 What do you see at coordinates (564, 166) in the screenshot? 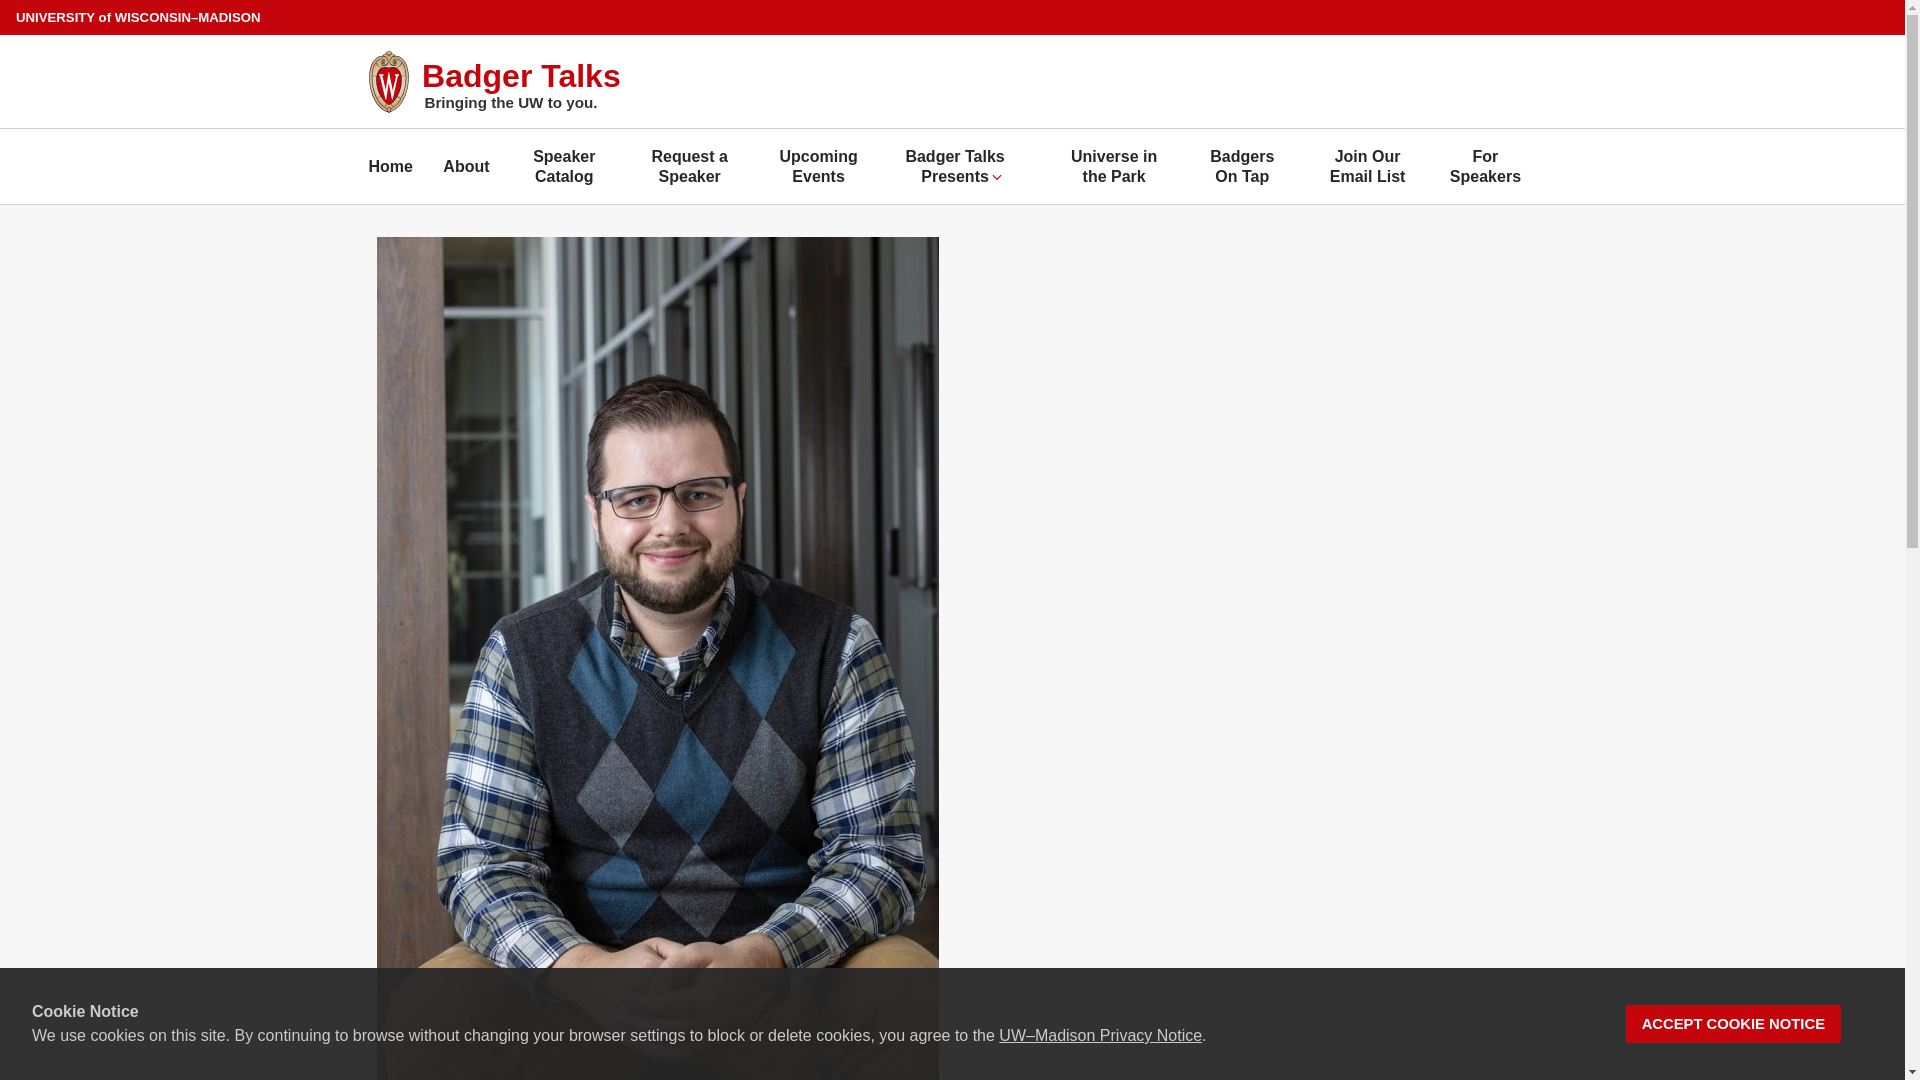
I see `Speaker Catalog` at bounding box center [564, 166].